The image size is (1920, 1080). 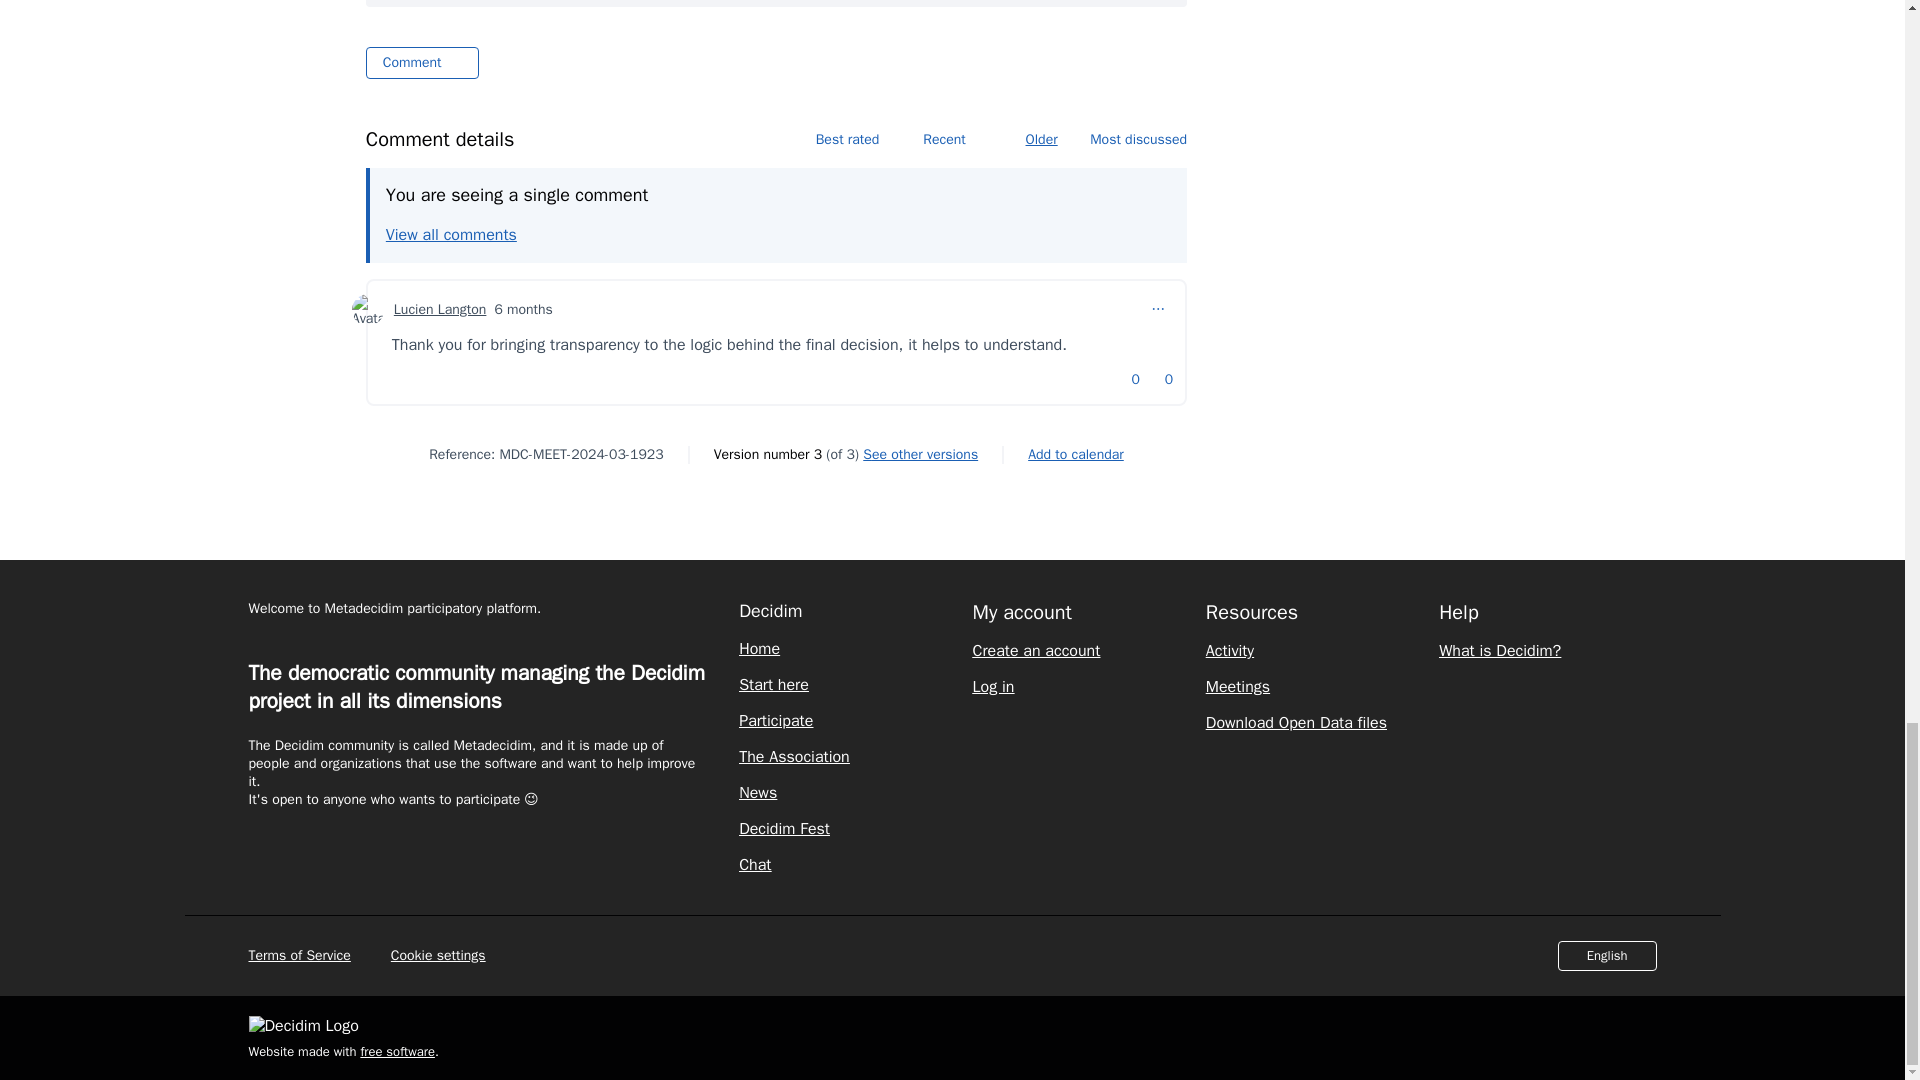 I want to click on I disagree with this comment, so click(x=1158, y=380).